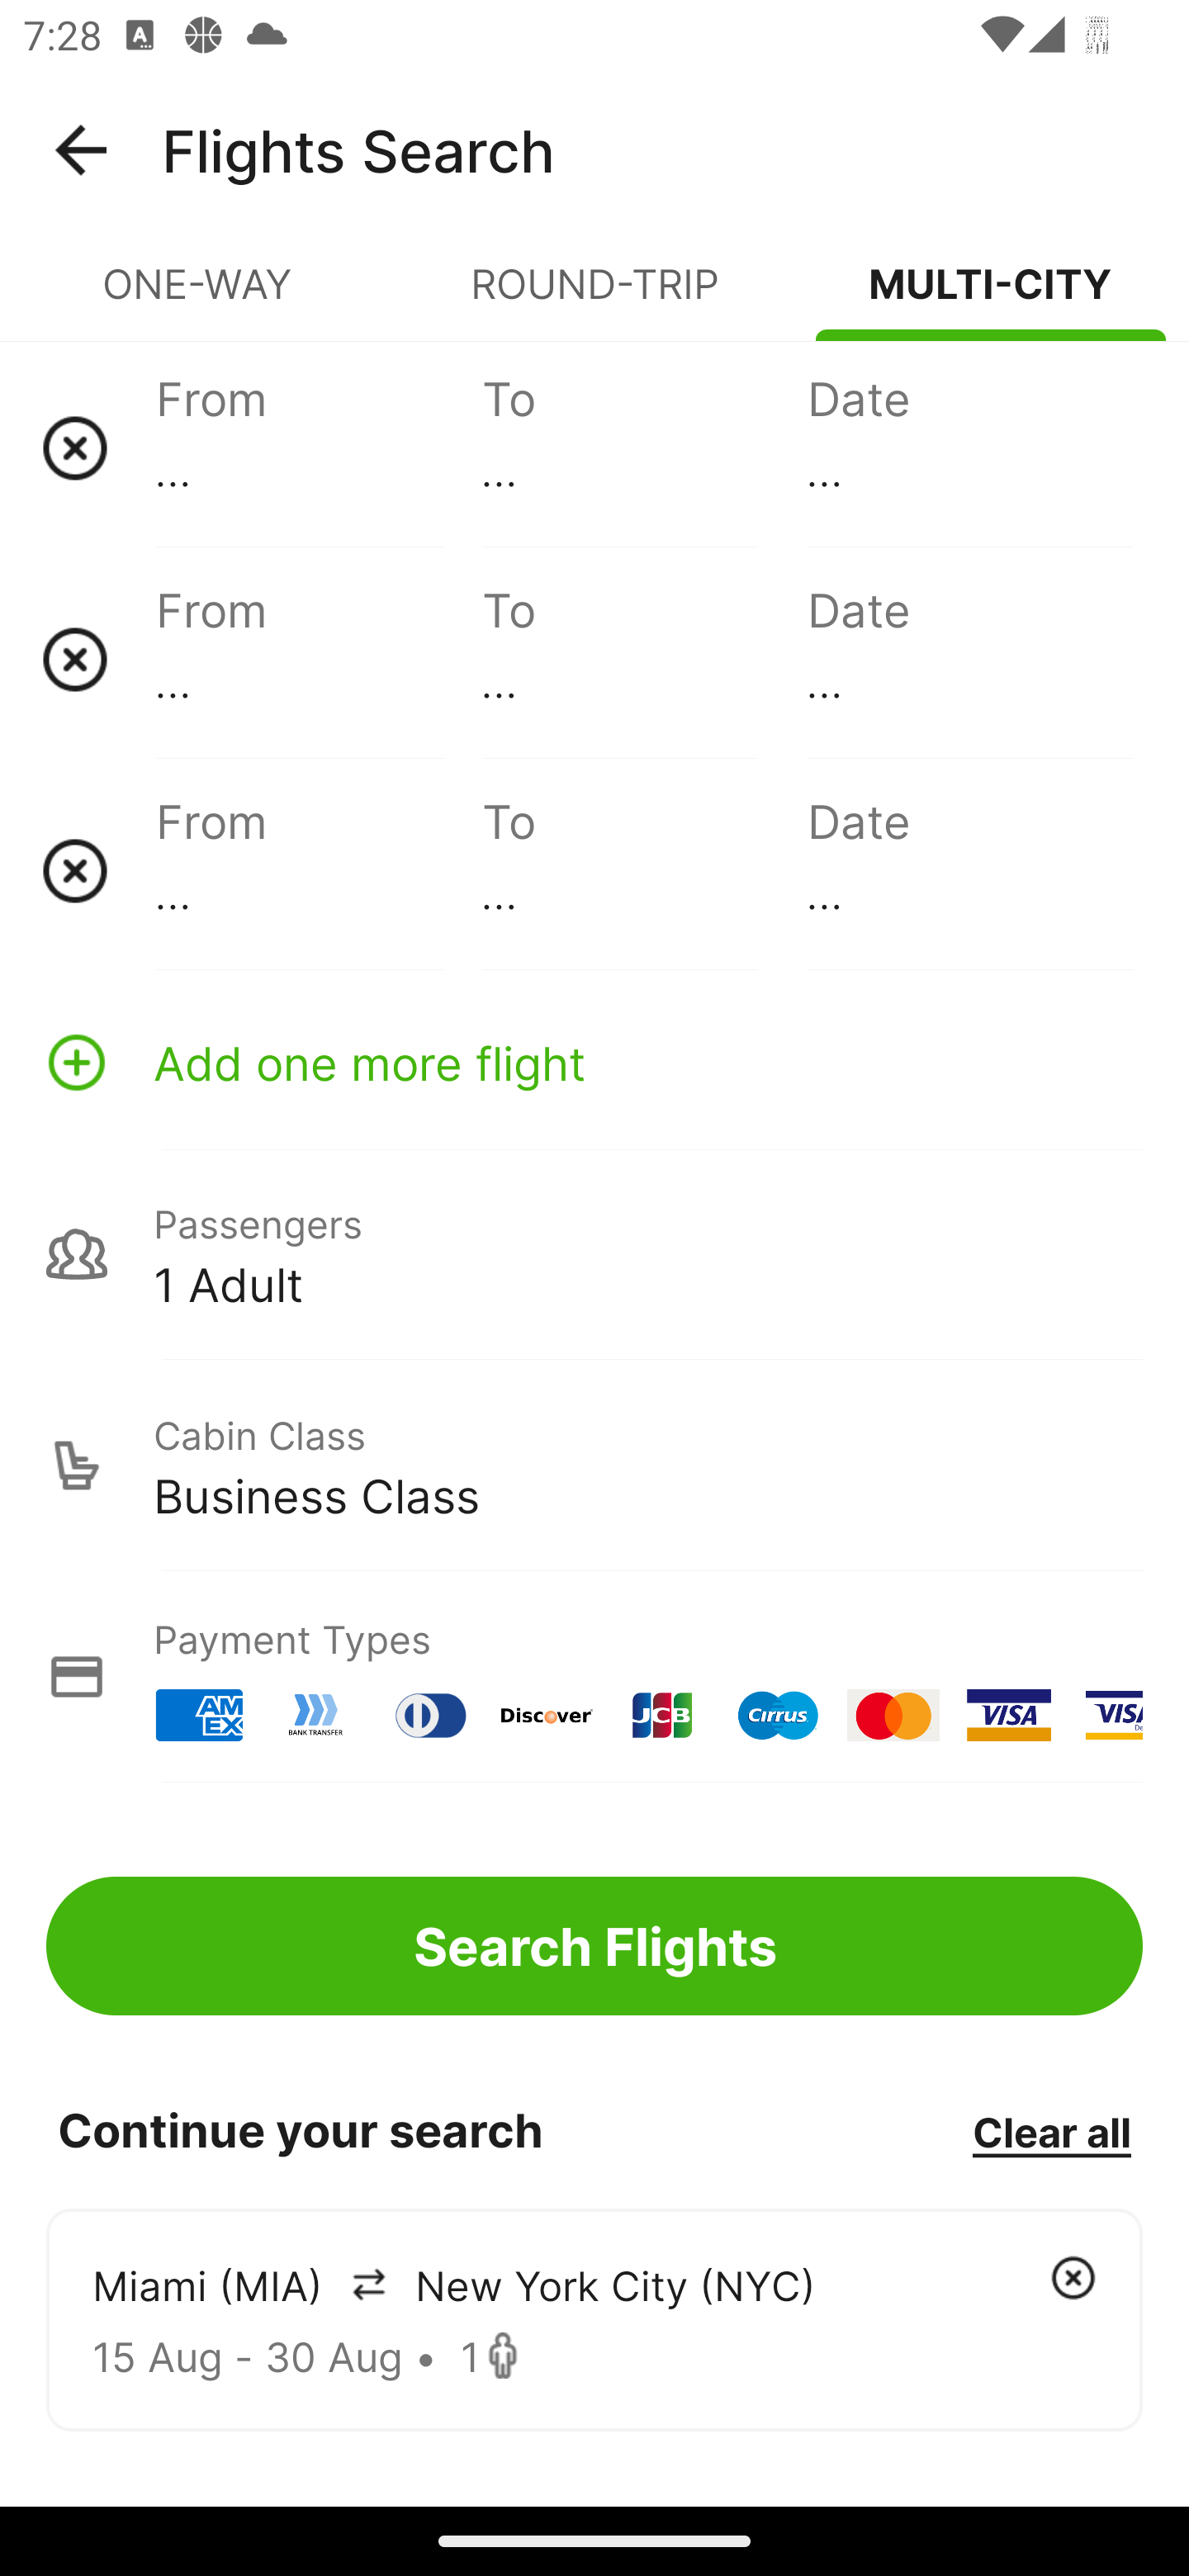 Image resolution: width=1189 pixels, height=2576 pixels. Describe the element at coordinates (319, 447) in the screenshot. I see `From ⋯` at that location.